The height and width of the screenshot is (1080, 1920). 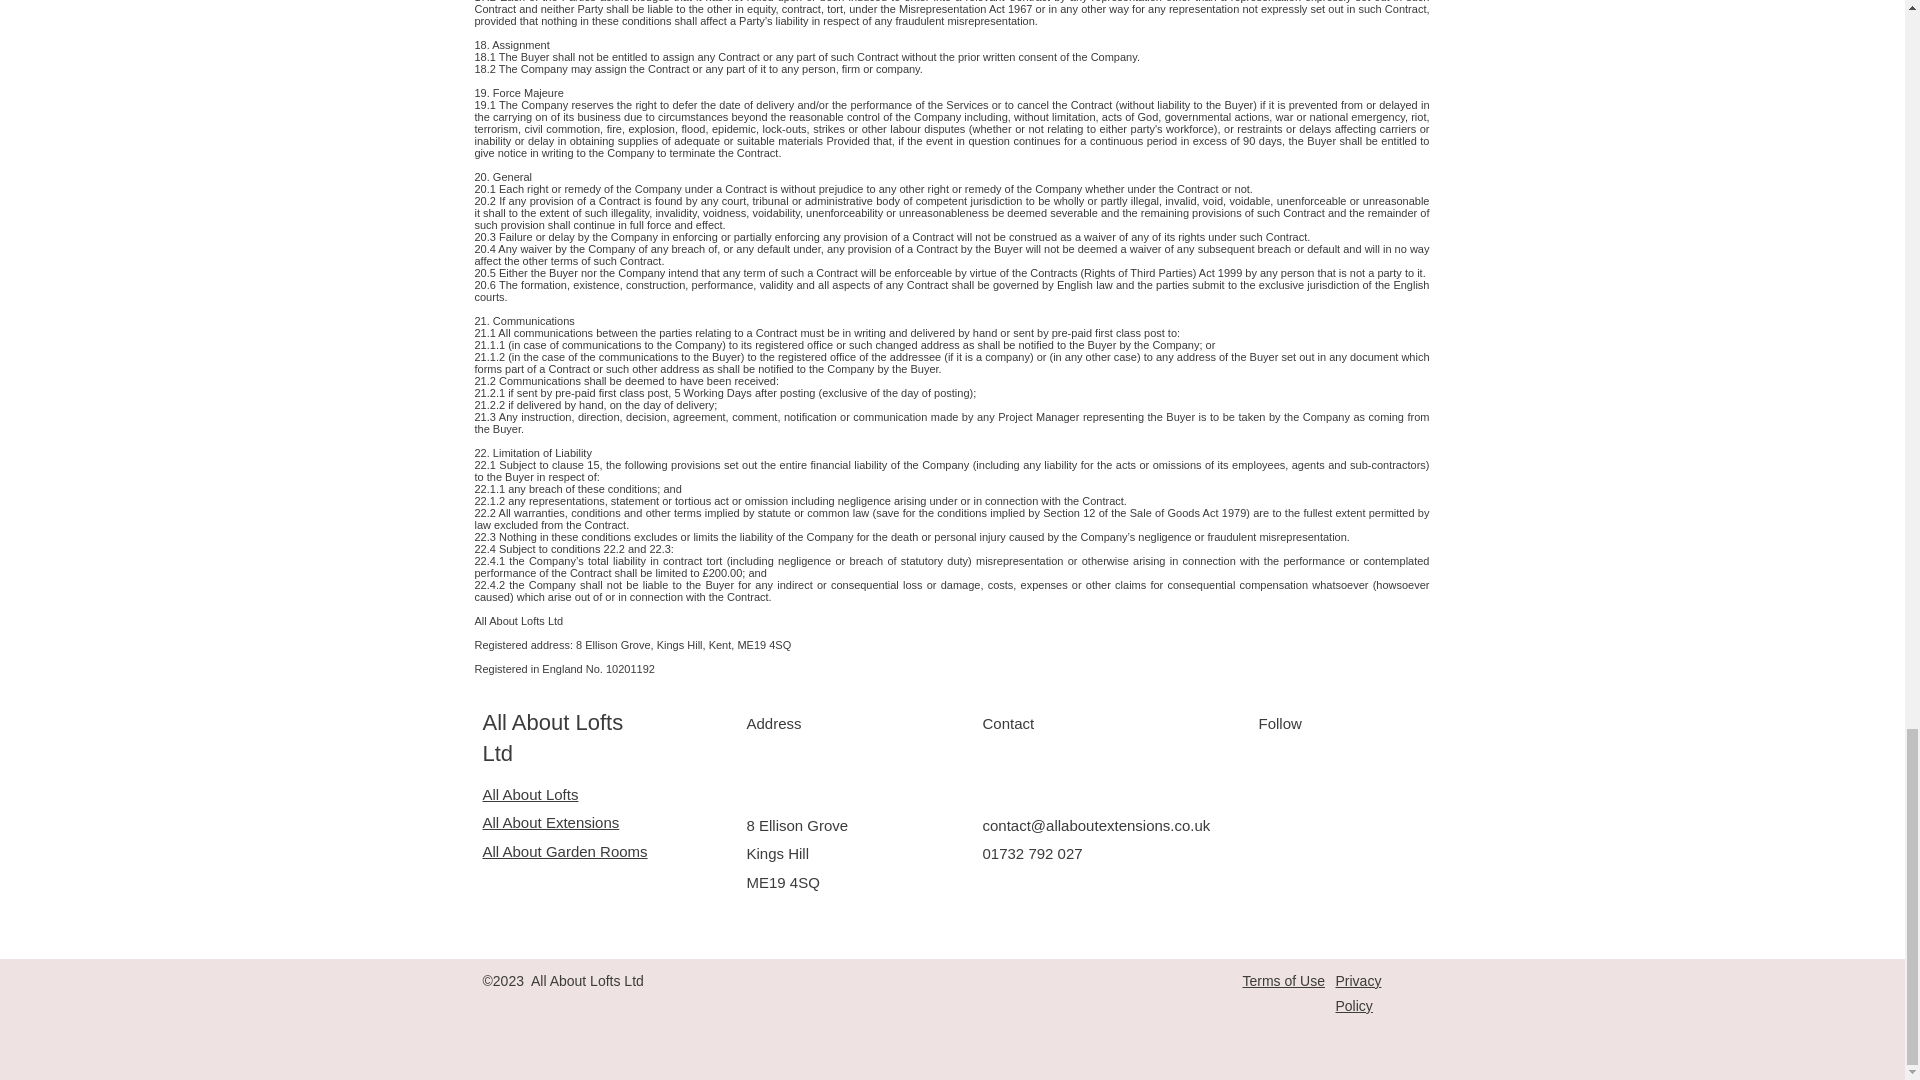 I want to click on Privacy Policy, so click(x=1359, y=994).